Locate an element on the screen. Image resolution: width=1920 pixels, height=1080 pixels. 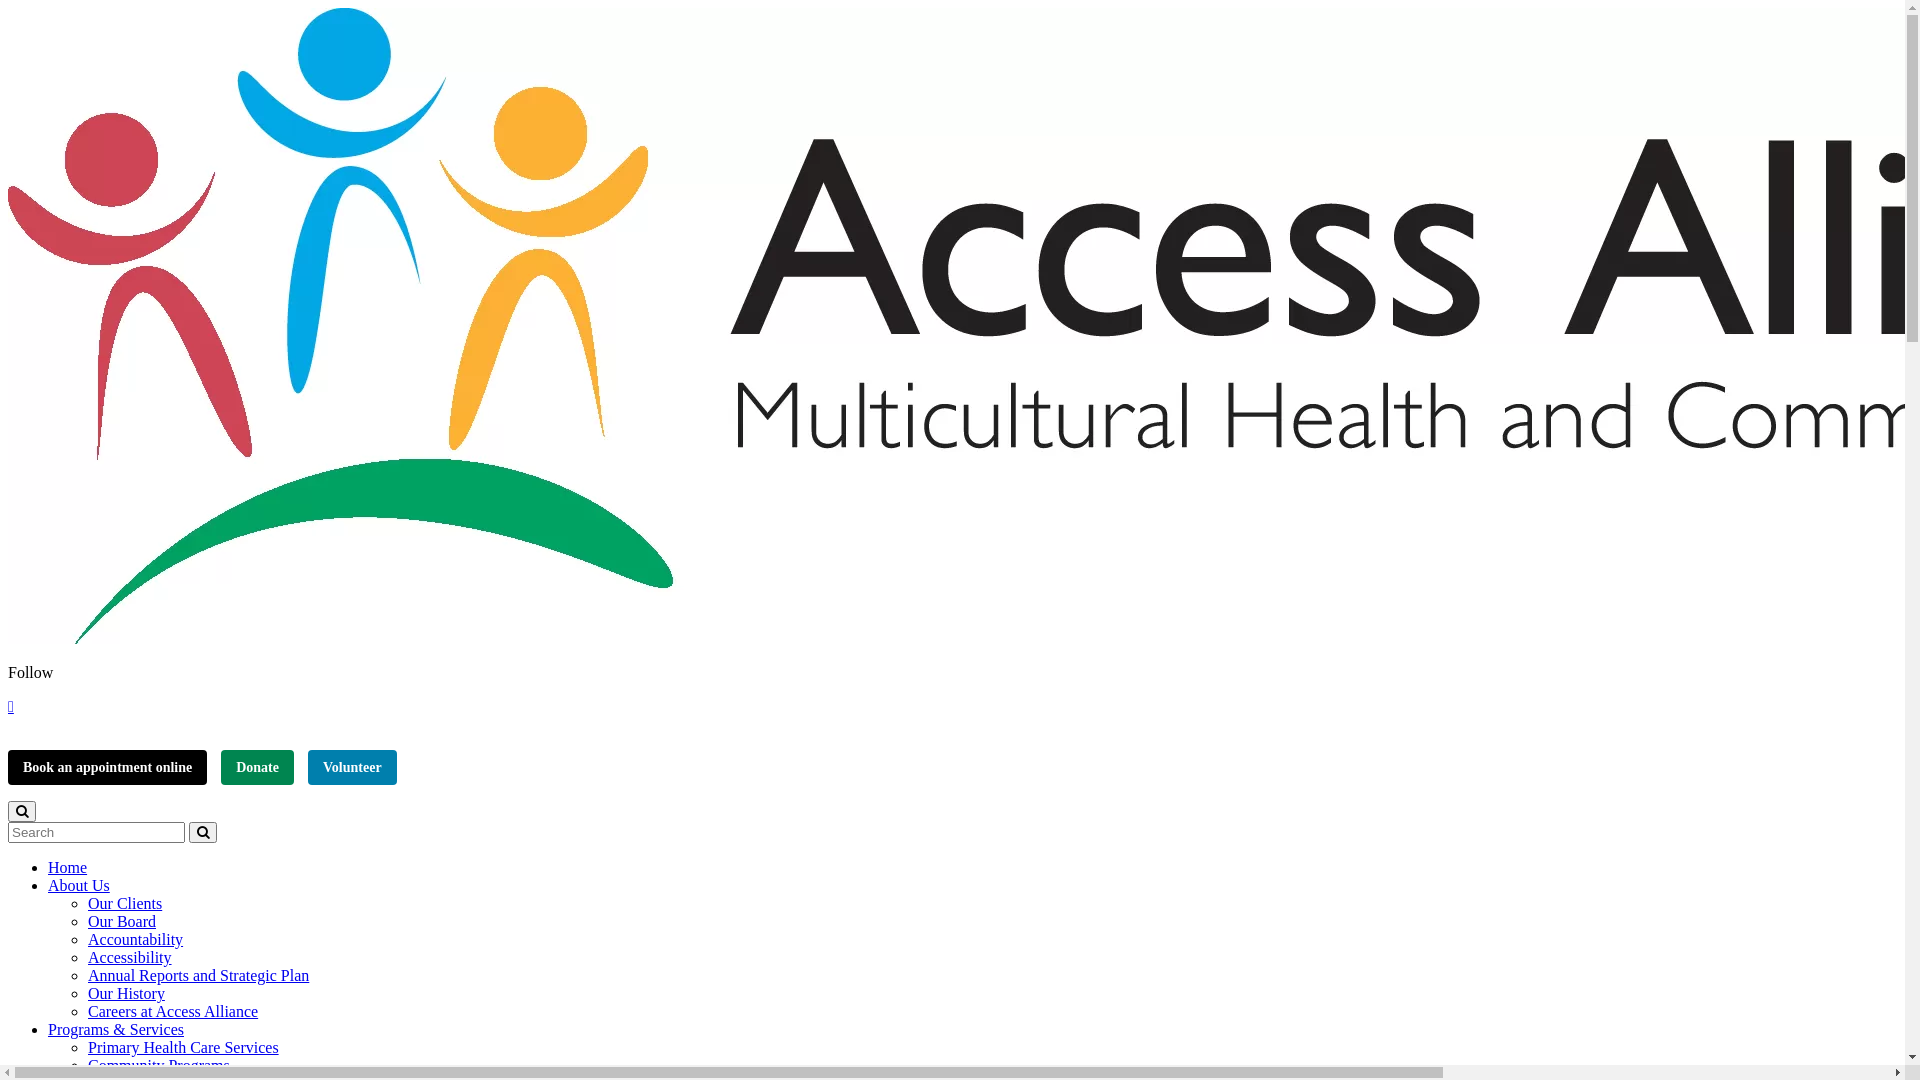
Home is located at coordinates (68, 868).